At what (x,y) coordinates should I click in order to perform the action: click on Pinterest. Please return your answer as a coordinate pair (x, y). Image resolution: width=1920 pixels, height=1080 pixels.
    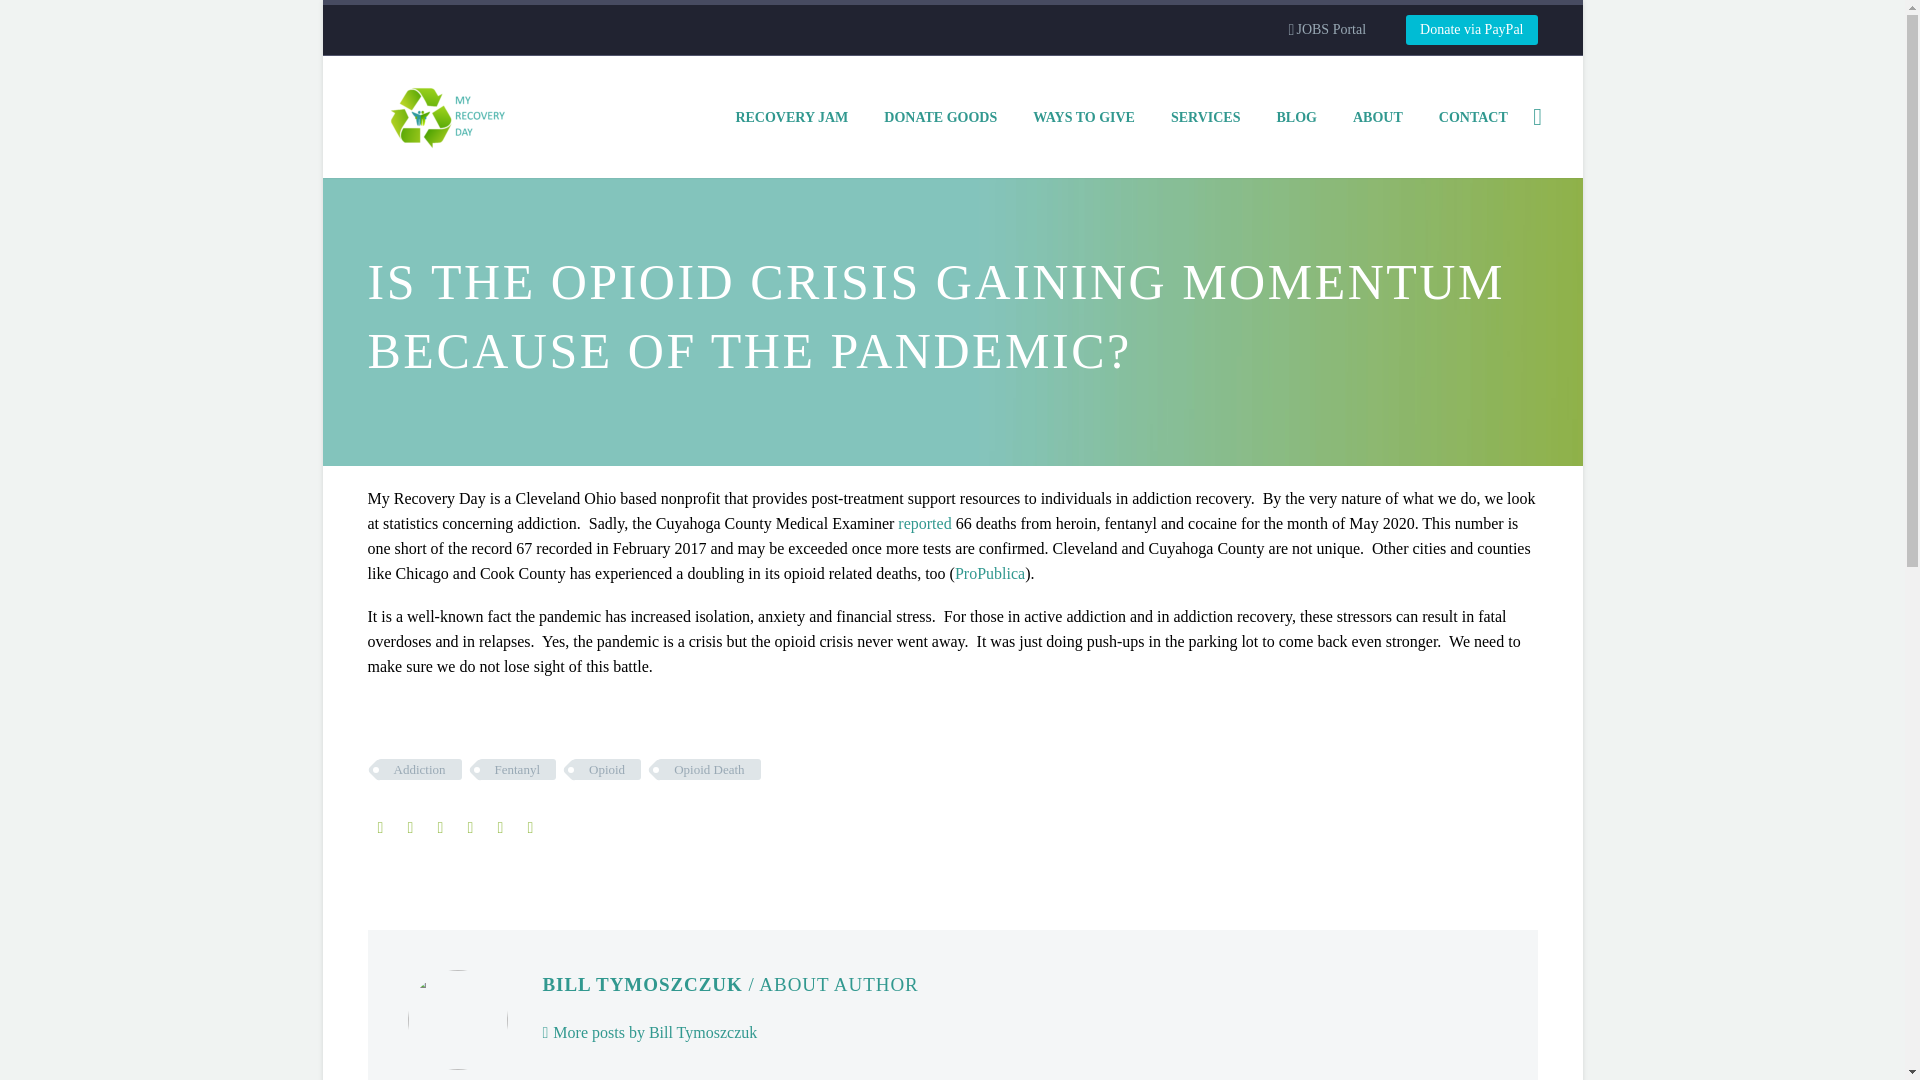
    Looking at the image, I should click on (440, 827).